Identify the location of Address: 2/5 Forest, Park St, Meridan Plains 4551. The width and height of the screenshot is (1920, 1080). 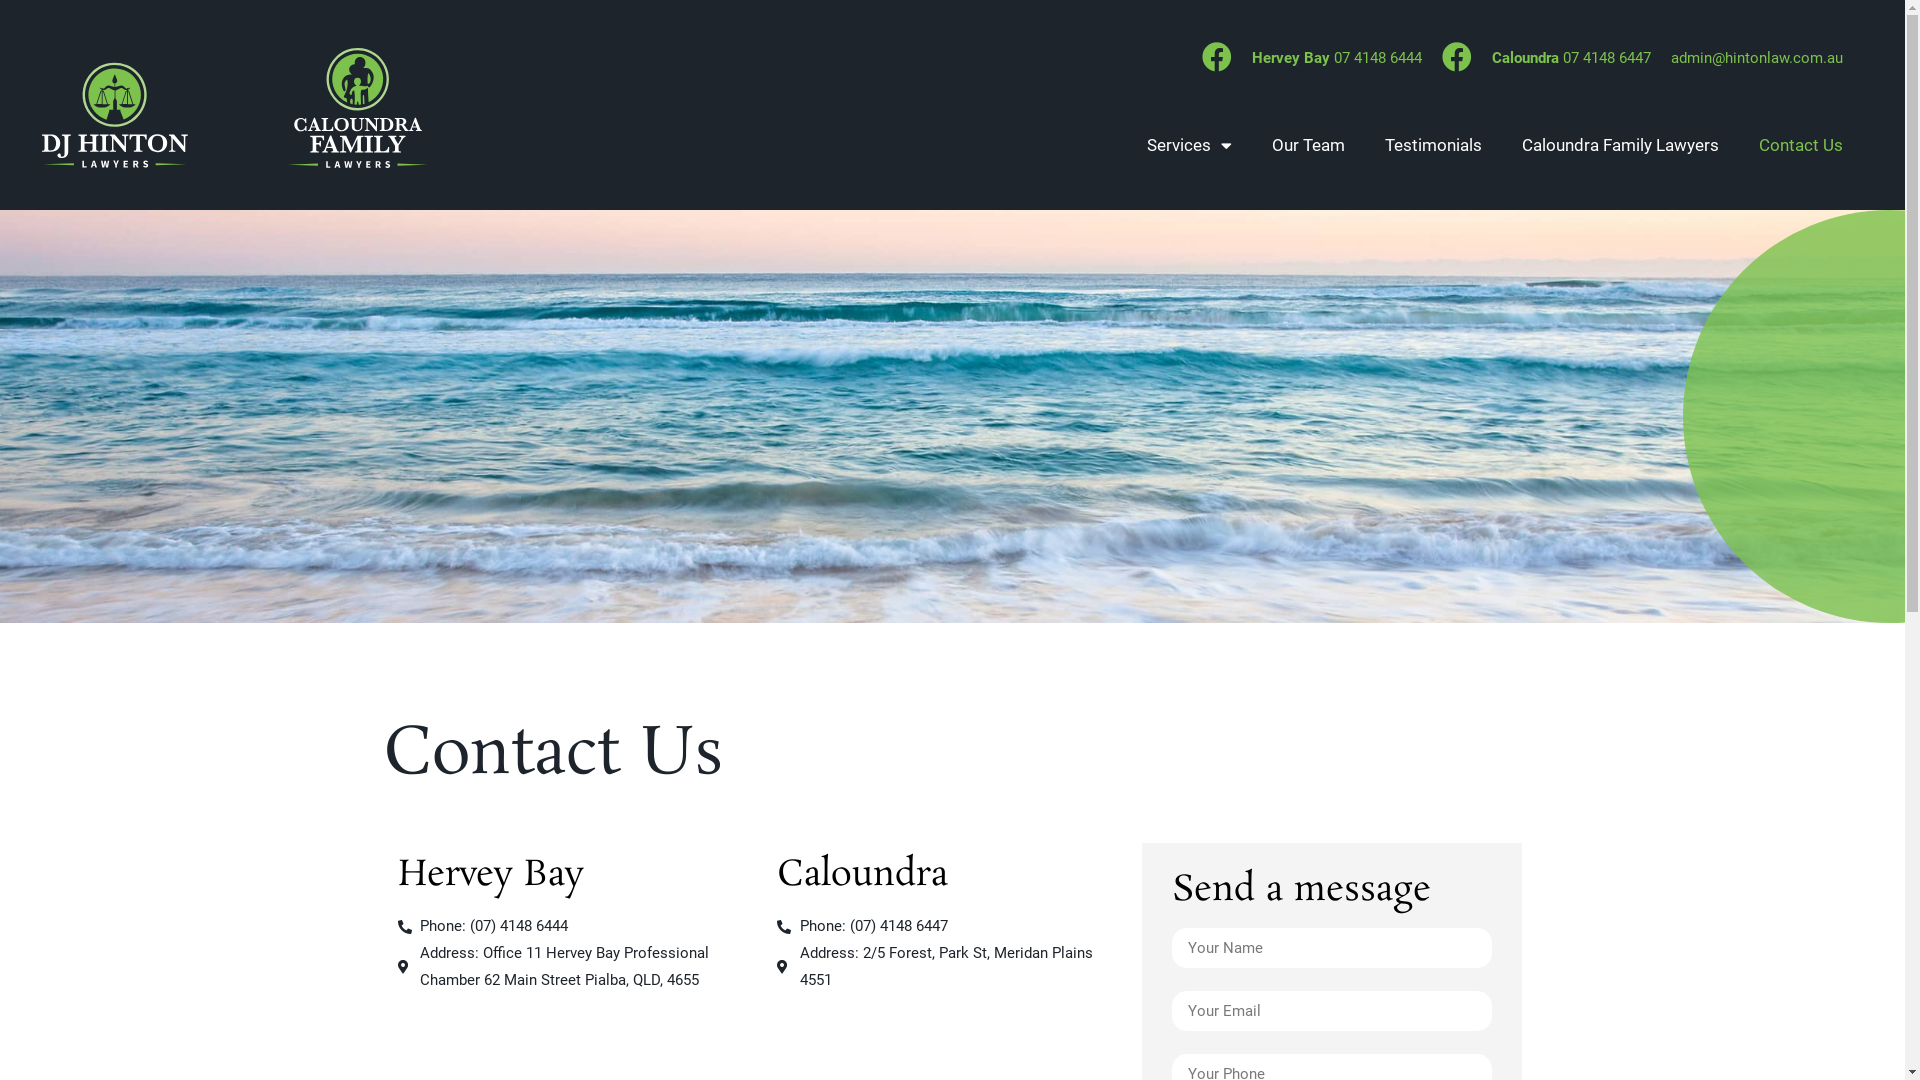
(952, 967).